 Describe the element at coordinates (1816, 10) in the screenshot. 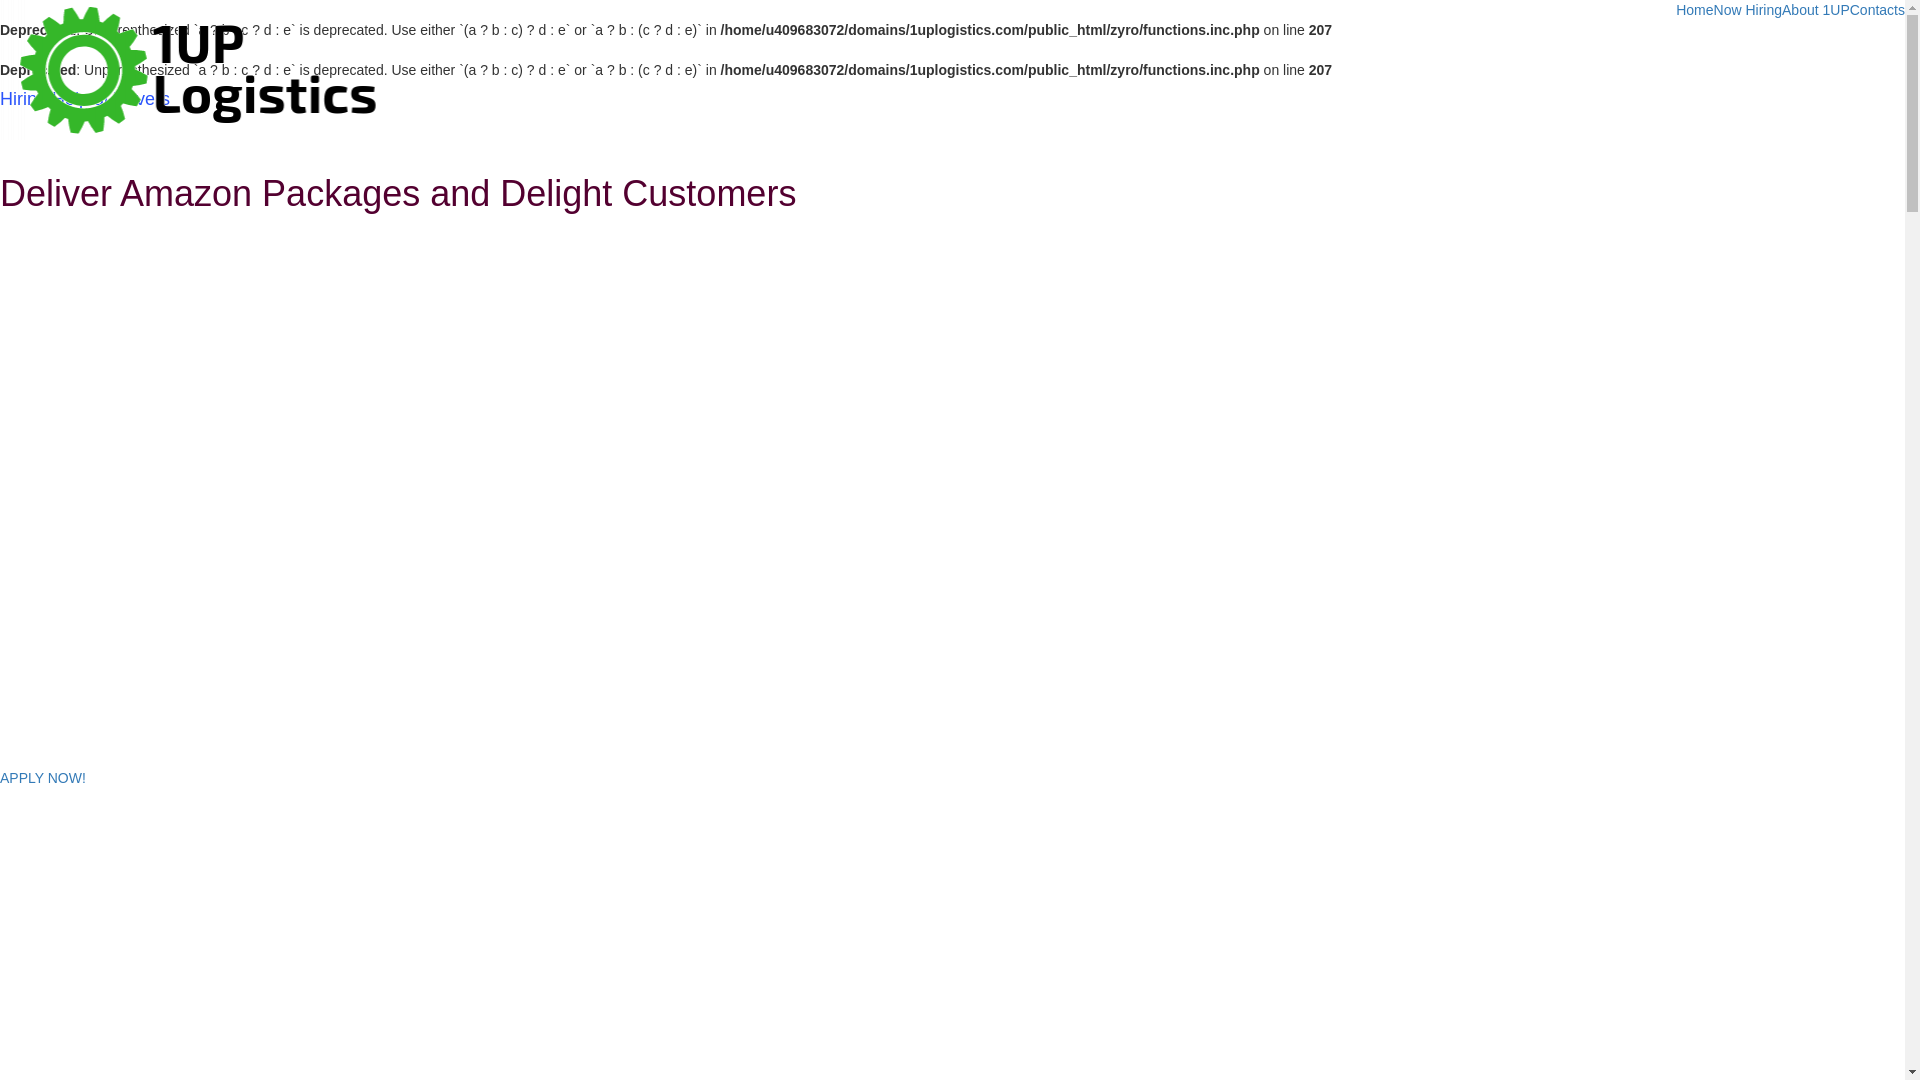

I see `About 1UP` at that location.